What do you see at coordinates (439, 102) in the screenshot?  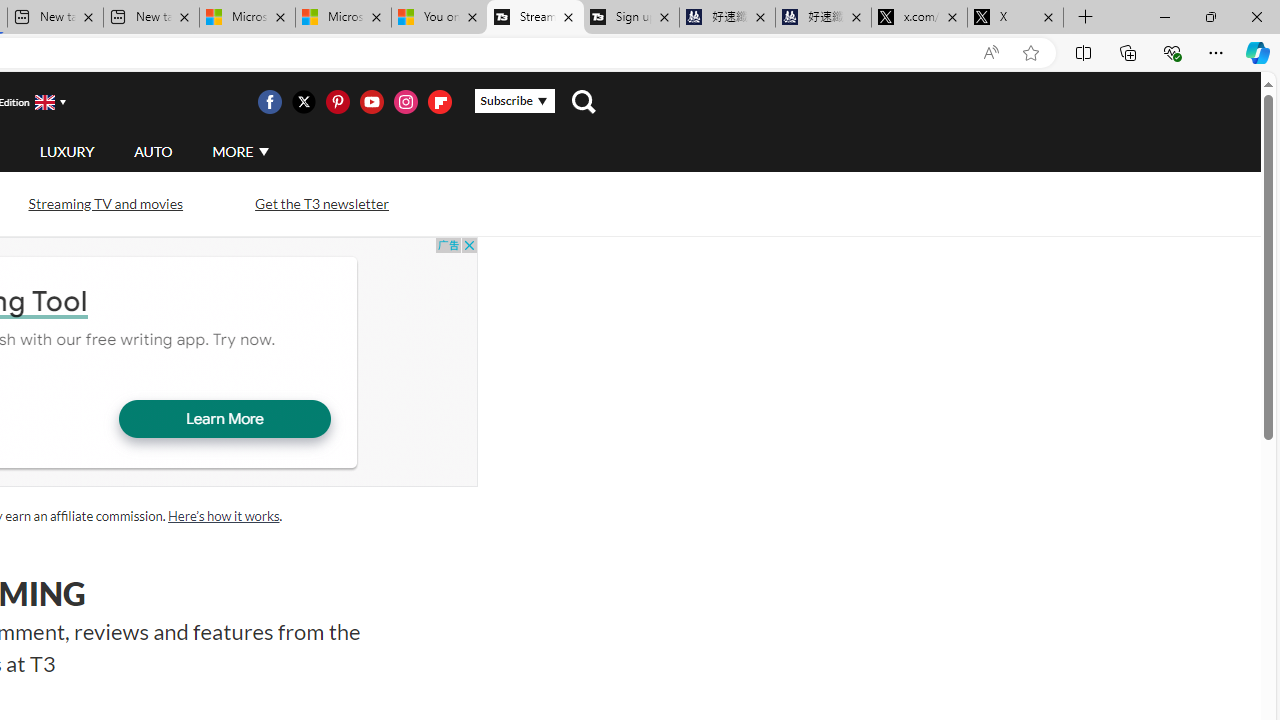 I see `Class: icon-svg` at bounding box center [439, 102].